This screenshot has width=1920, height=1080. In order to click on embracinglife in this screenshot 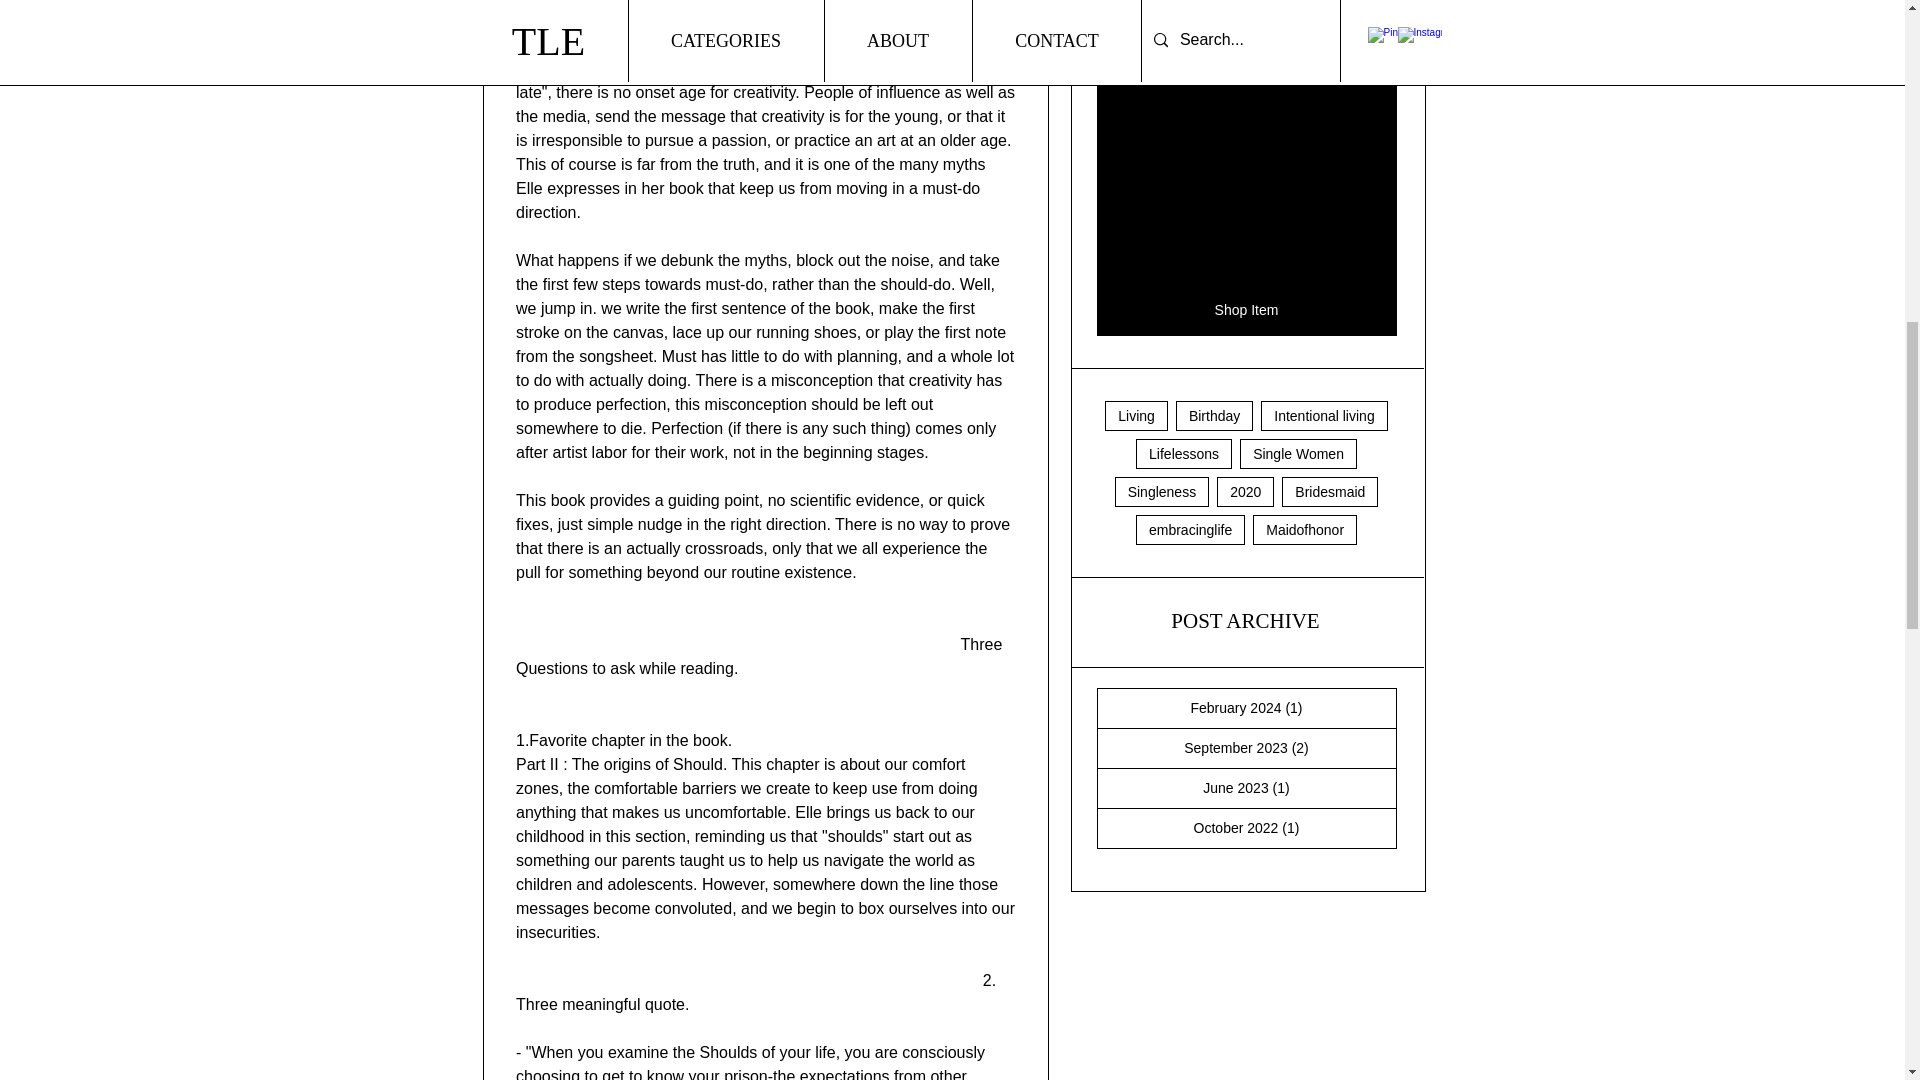, I will do `click(1190, 530)`.